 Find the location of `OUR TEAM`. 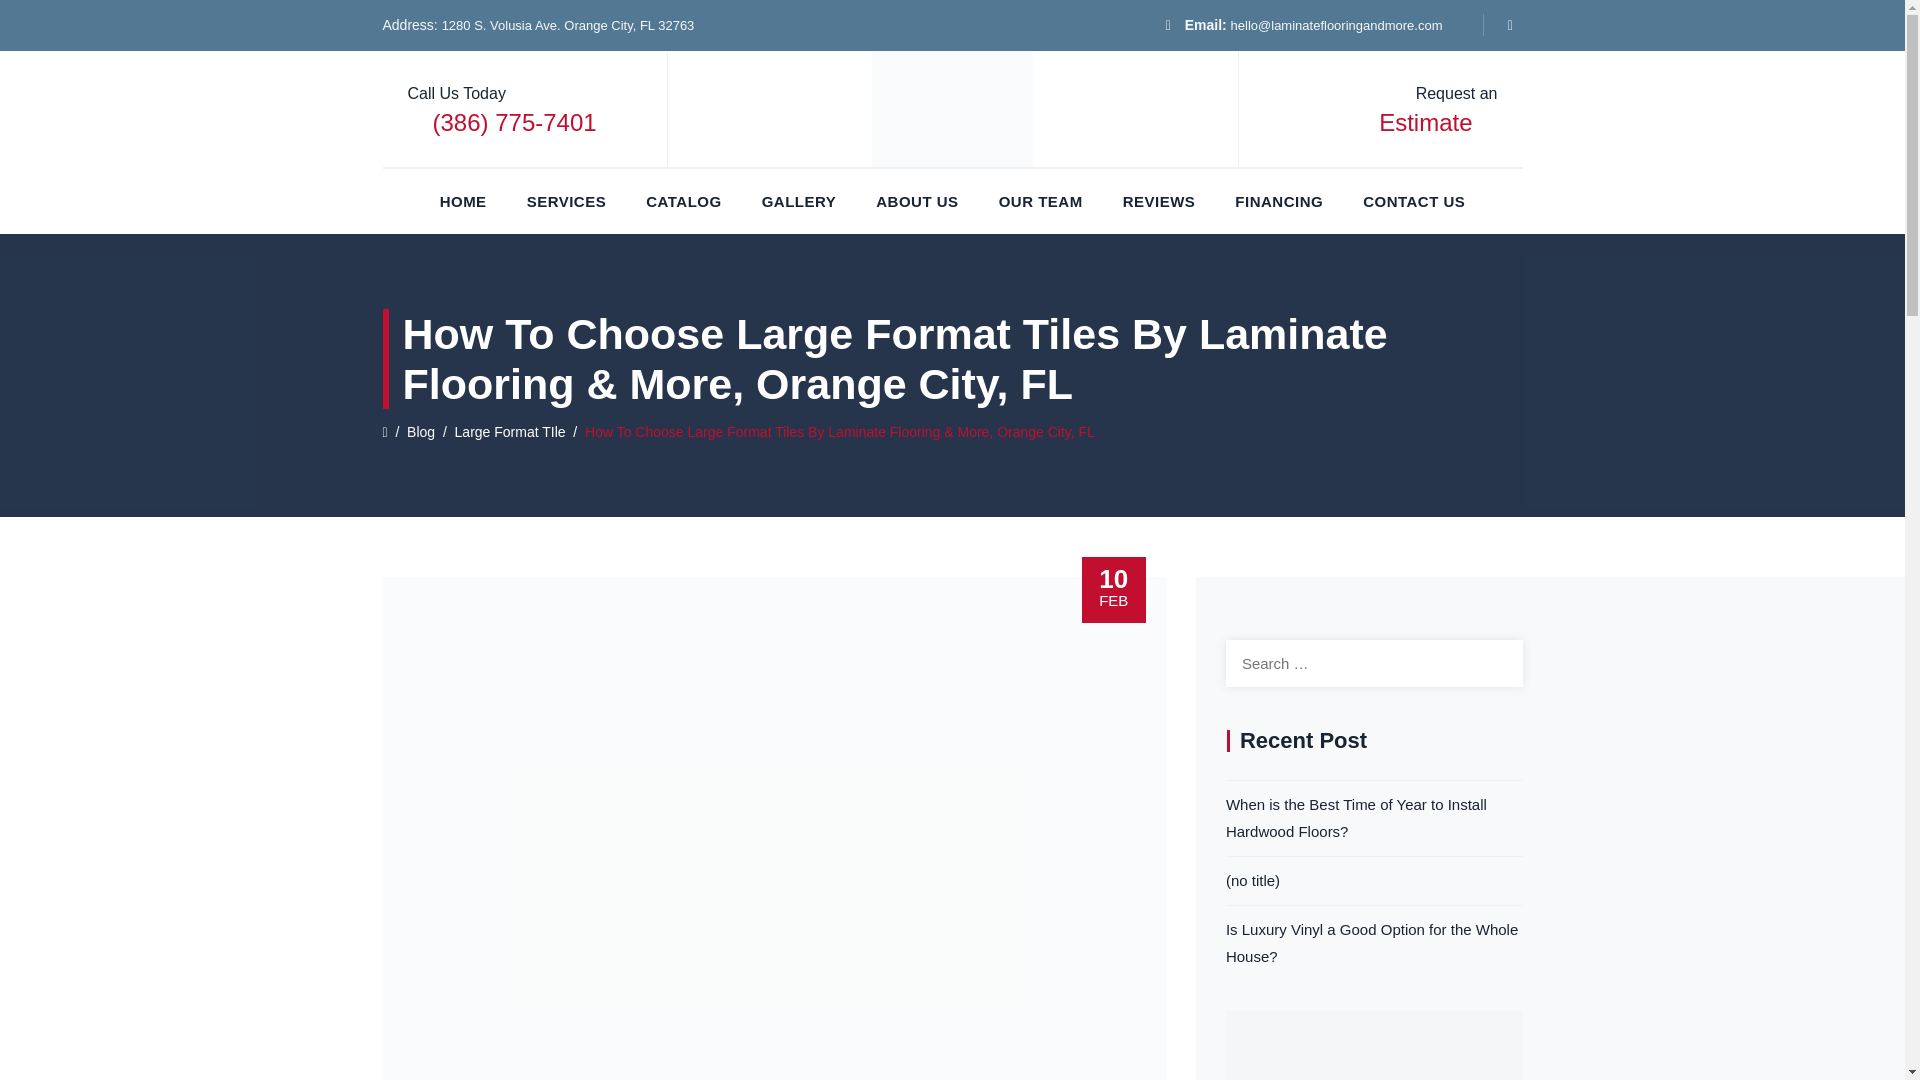

OUR TEAM is located at coordinates (1040, 200).